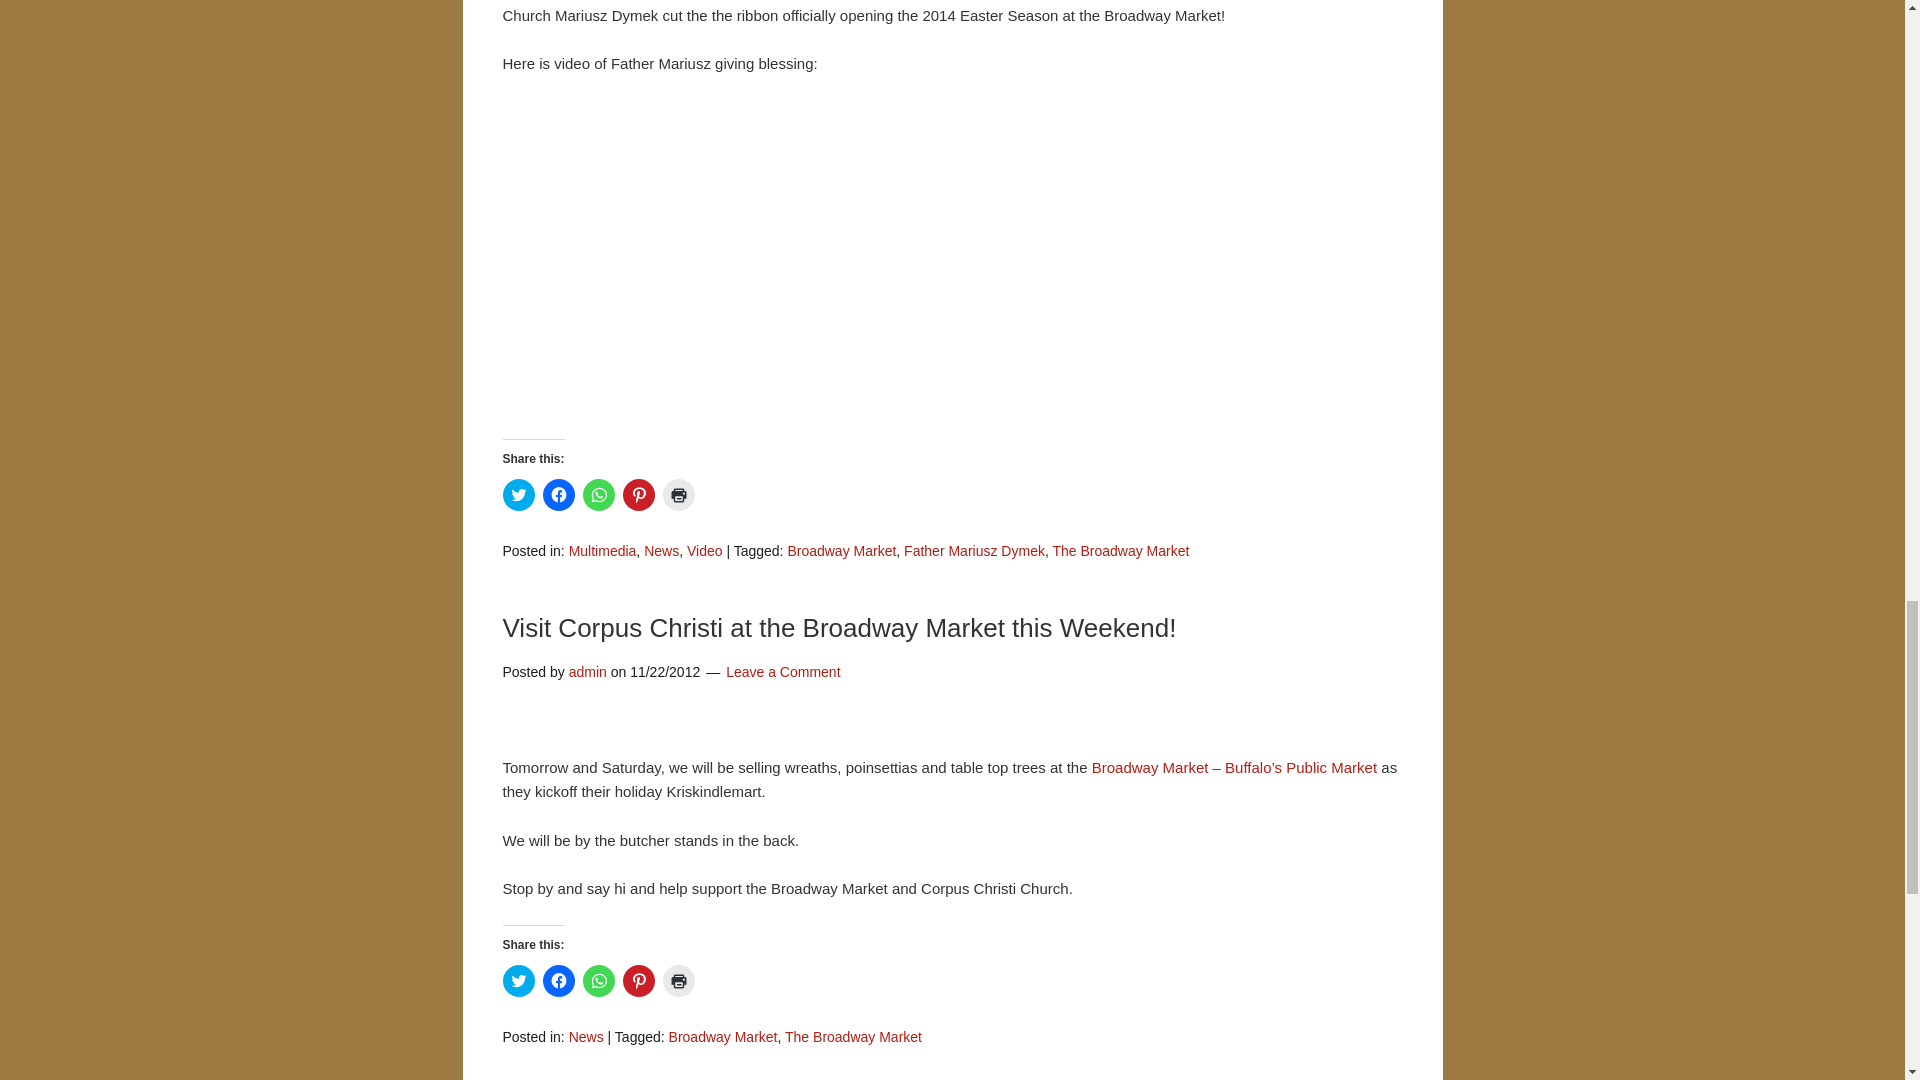  Describe the element at coordinates (1120, 551) in the screenshot. I see `The Broadway Market` at that location.